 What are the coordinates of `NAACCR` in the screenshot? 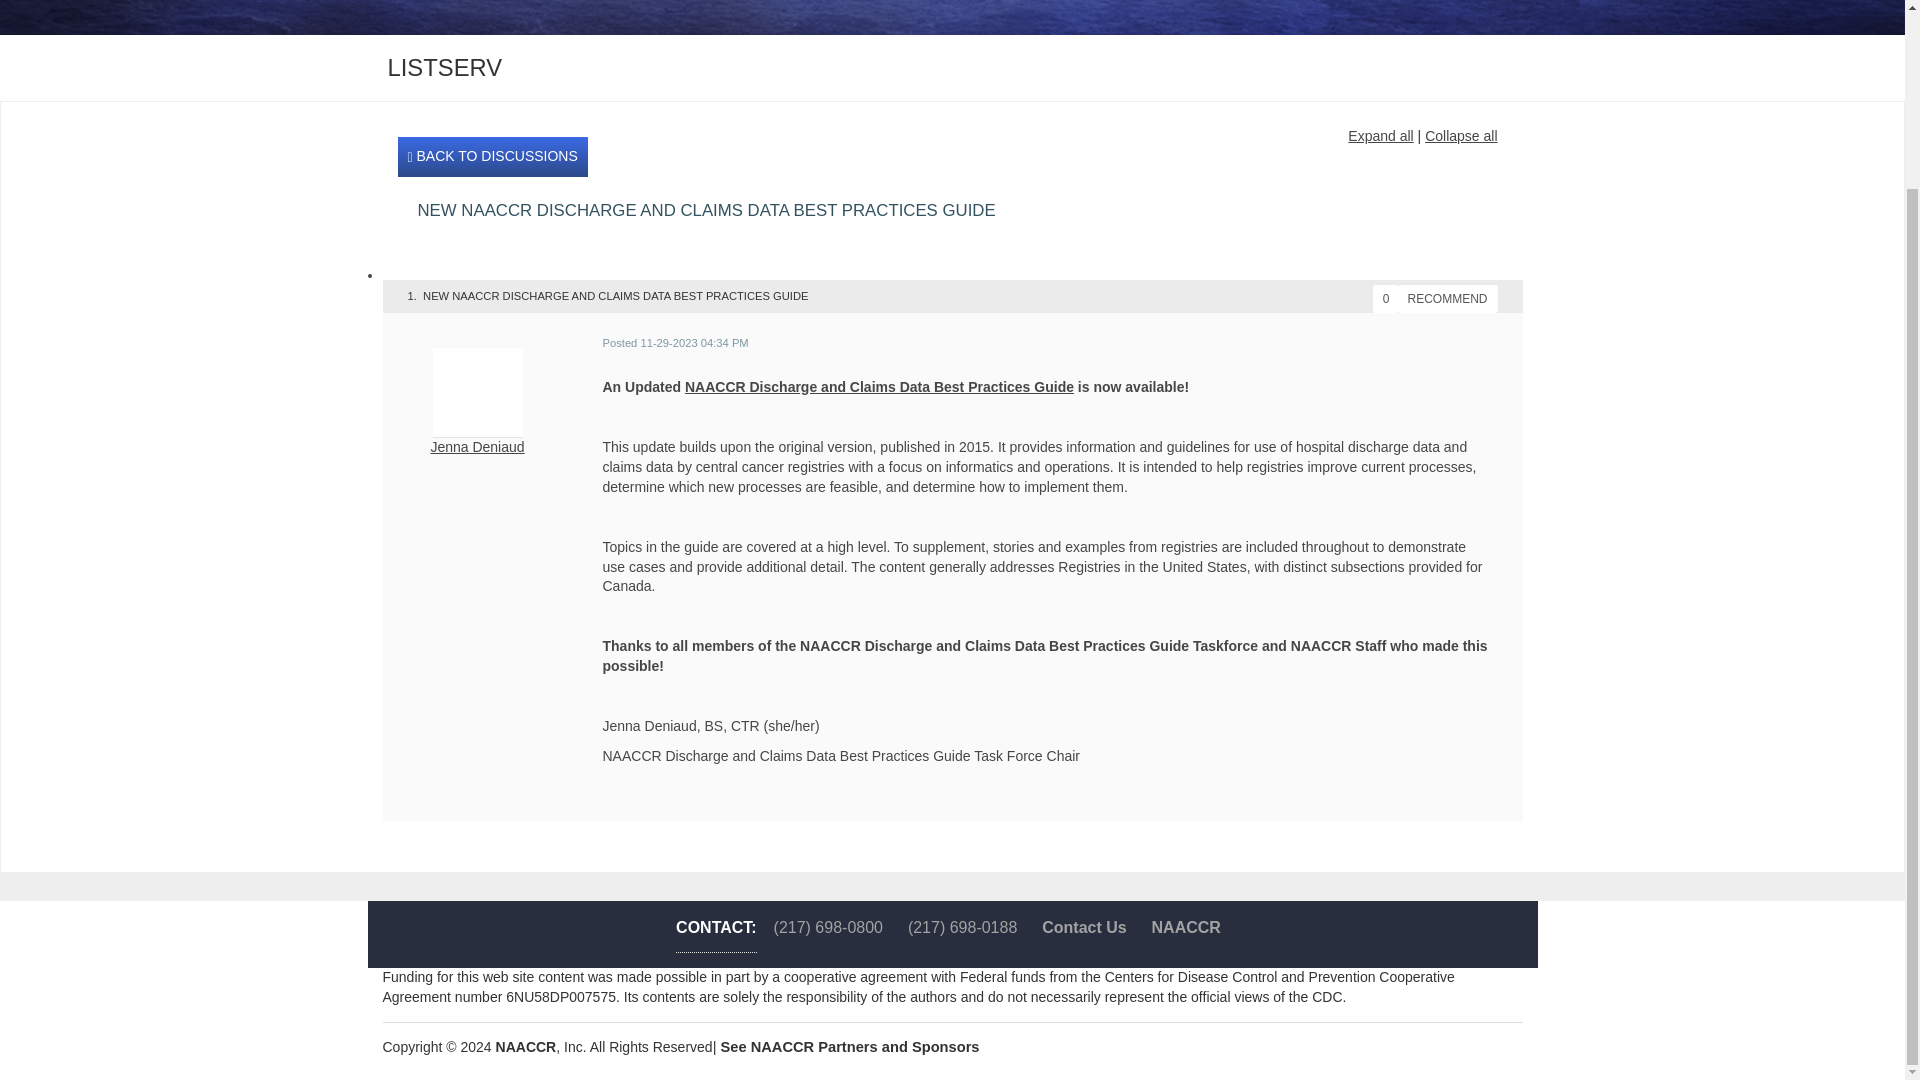 It's located at (1186, 928).